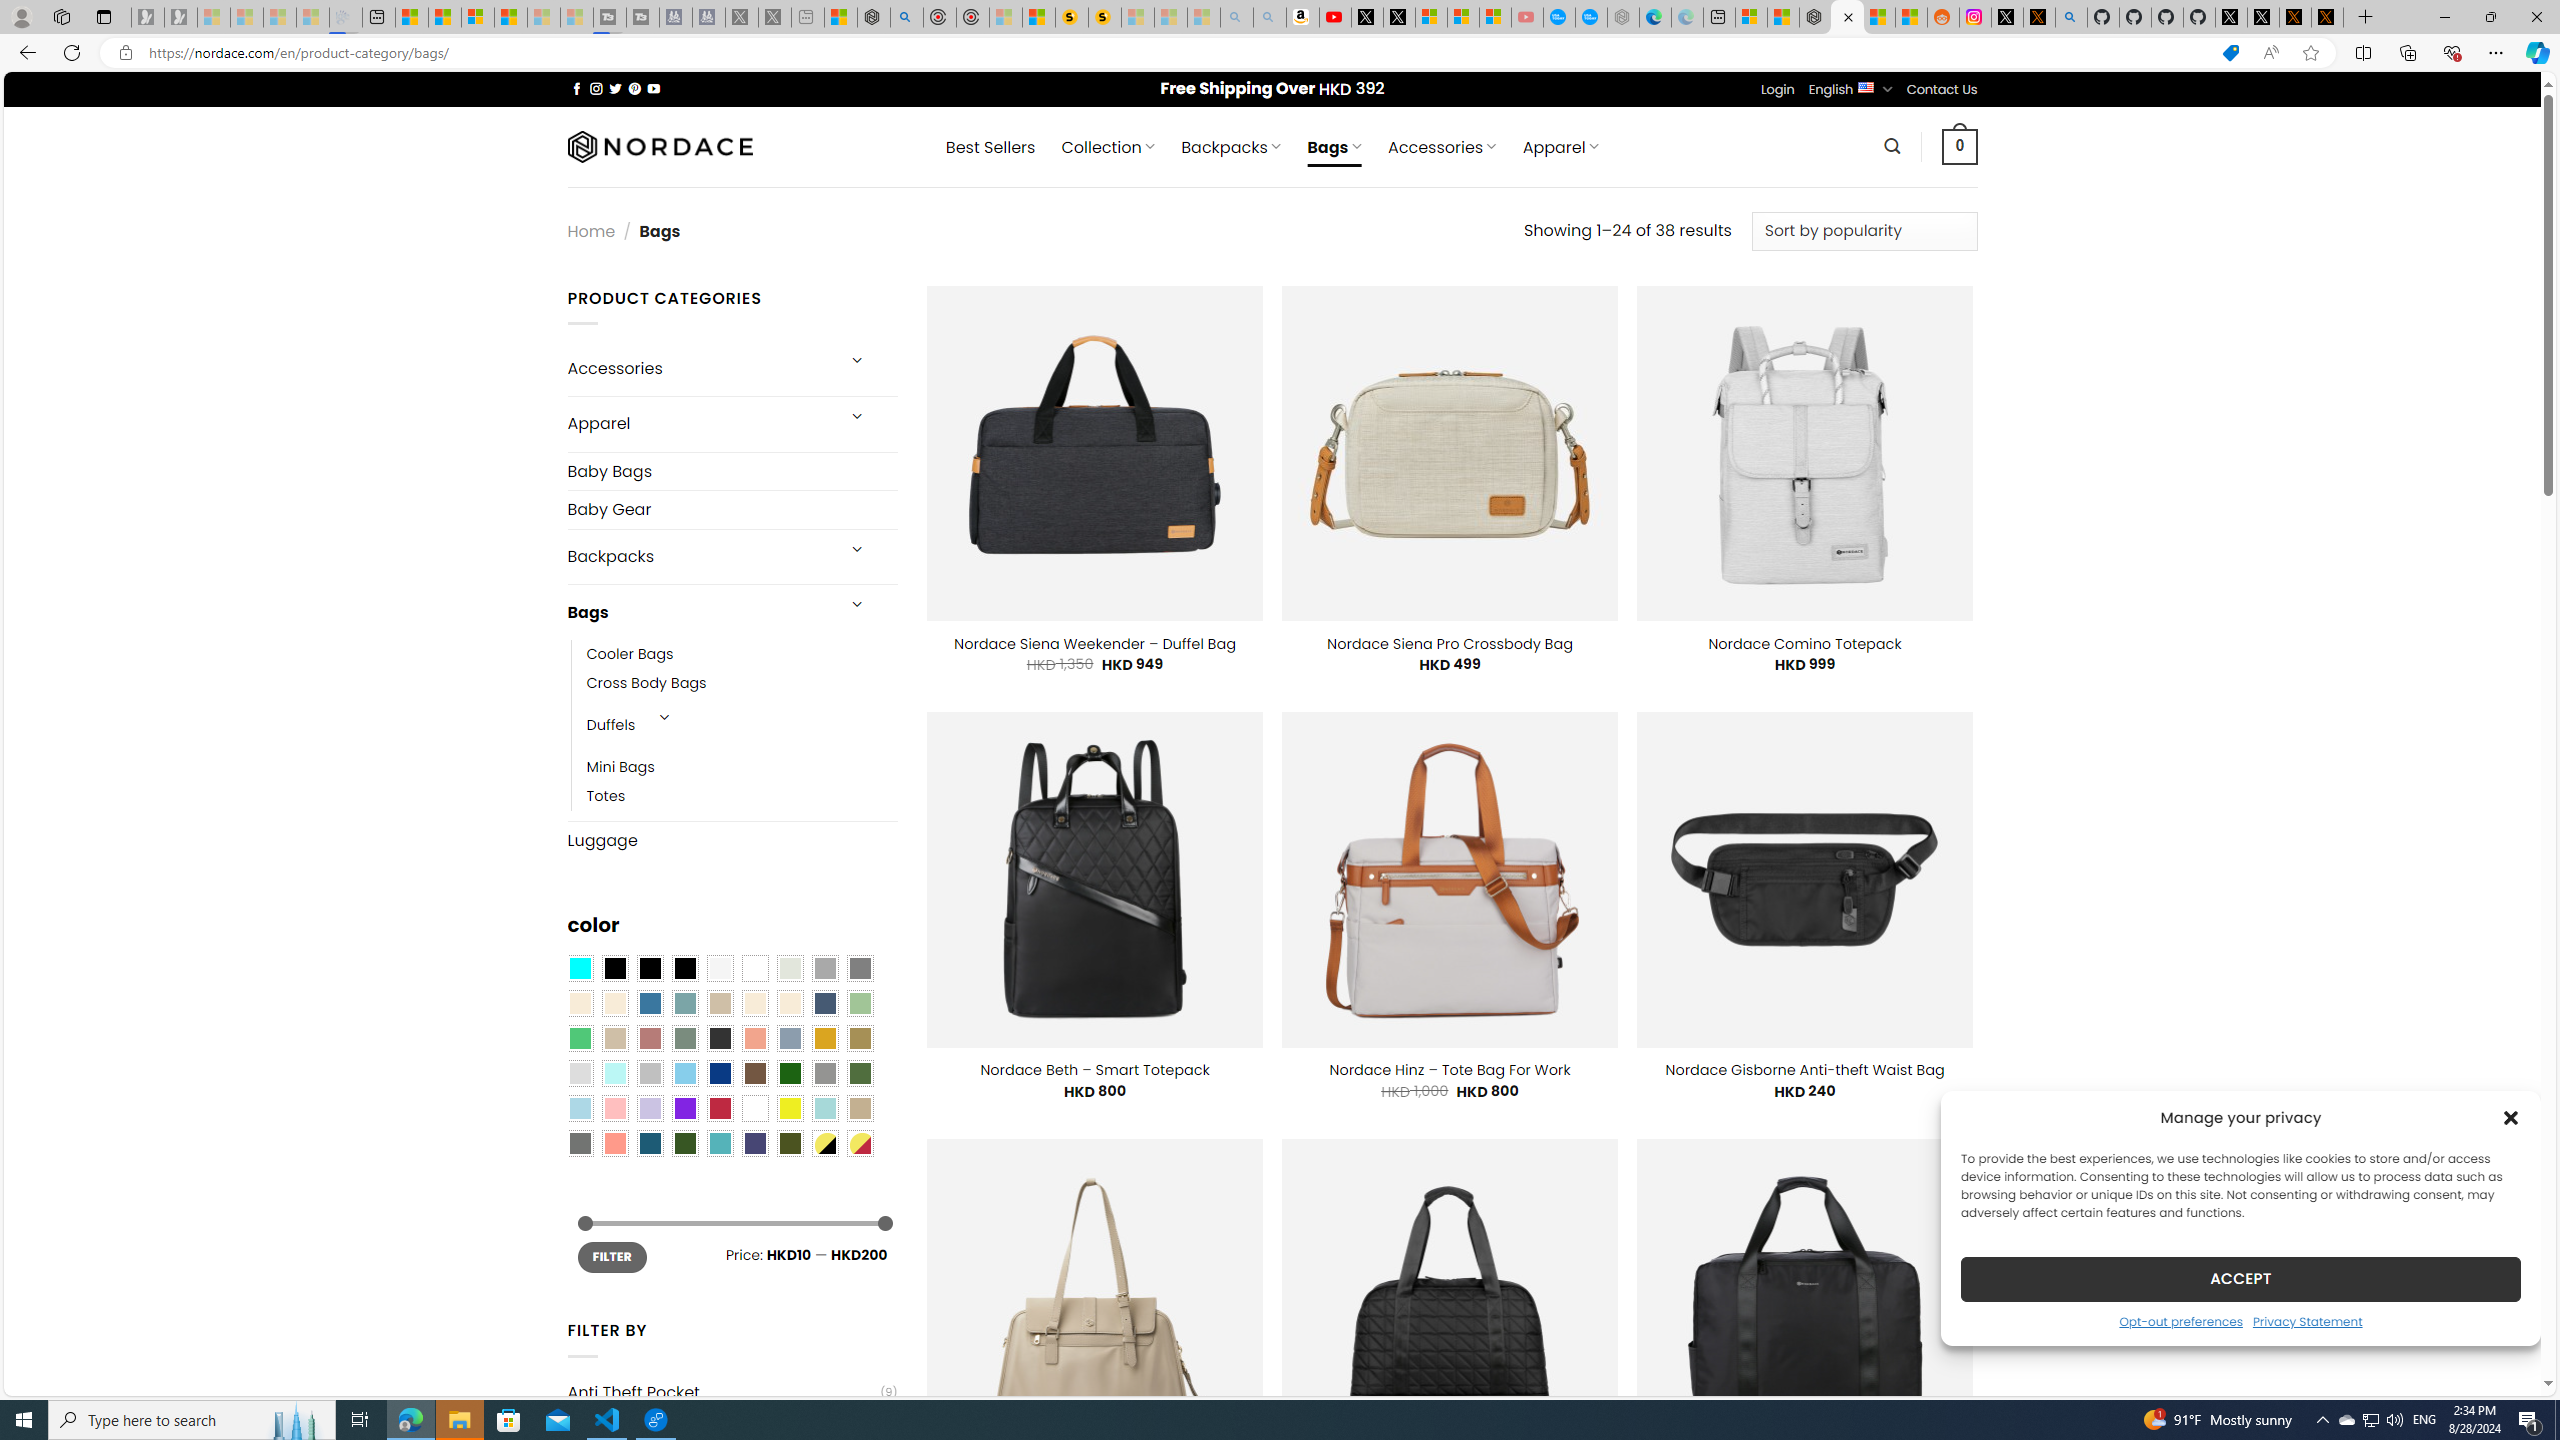  I want to click on Yellow-Red, so click(860, 1143).